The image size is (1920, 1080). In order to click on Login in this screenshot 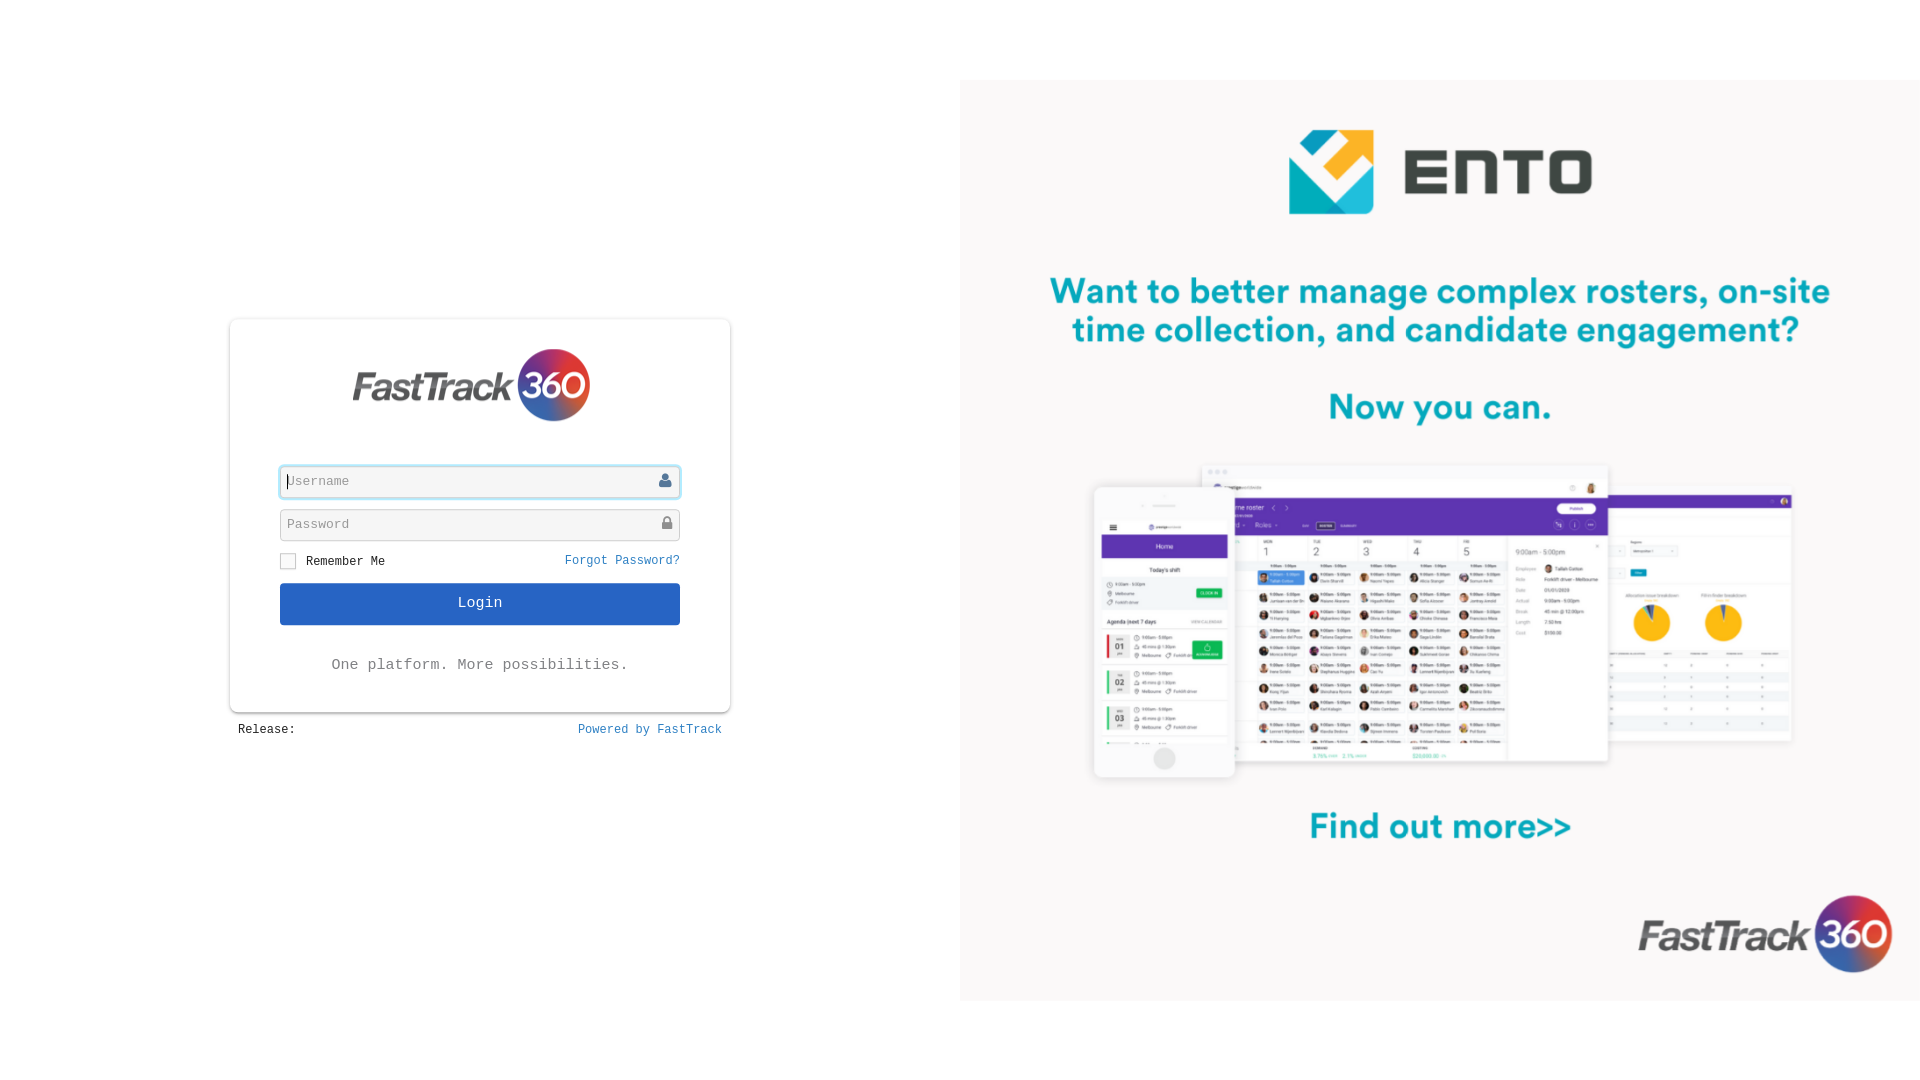, I will do `click(480, 604)`.